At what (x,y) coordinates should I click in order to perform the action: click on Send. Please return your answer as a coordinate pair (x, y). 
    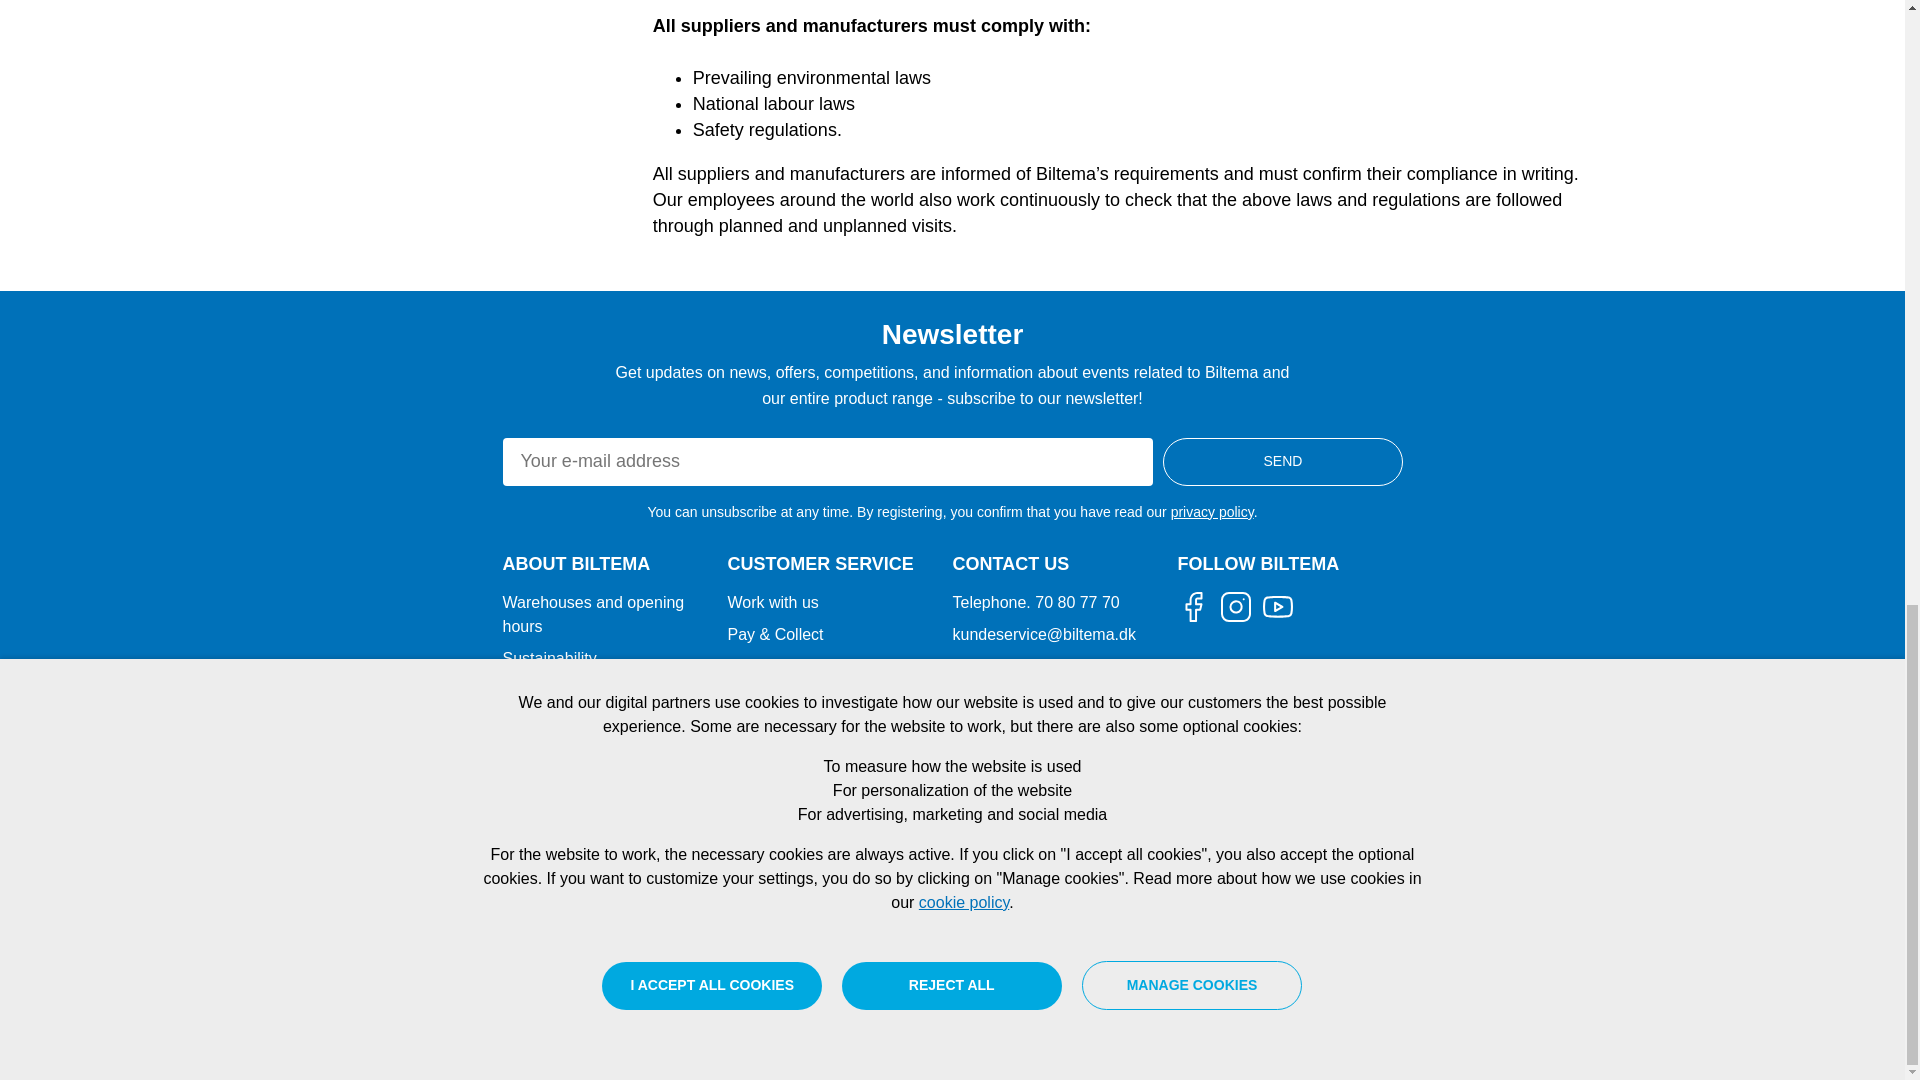
    Looking at the image, I should click on (1282, 462).